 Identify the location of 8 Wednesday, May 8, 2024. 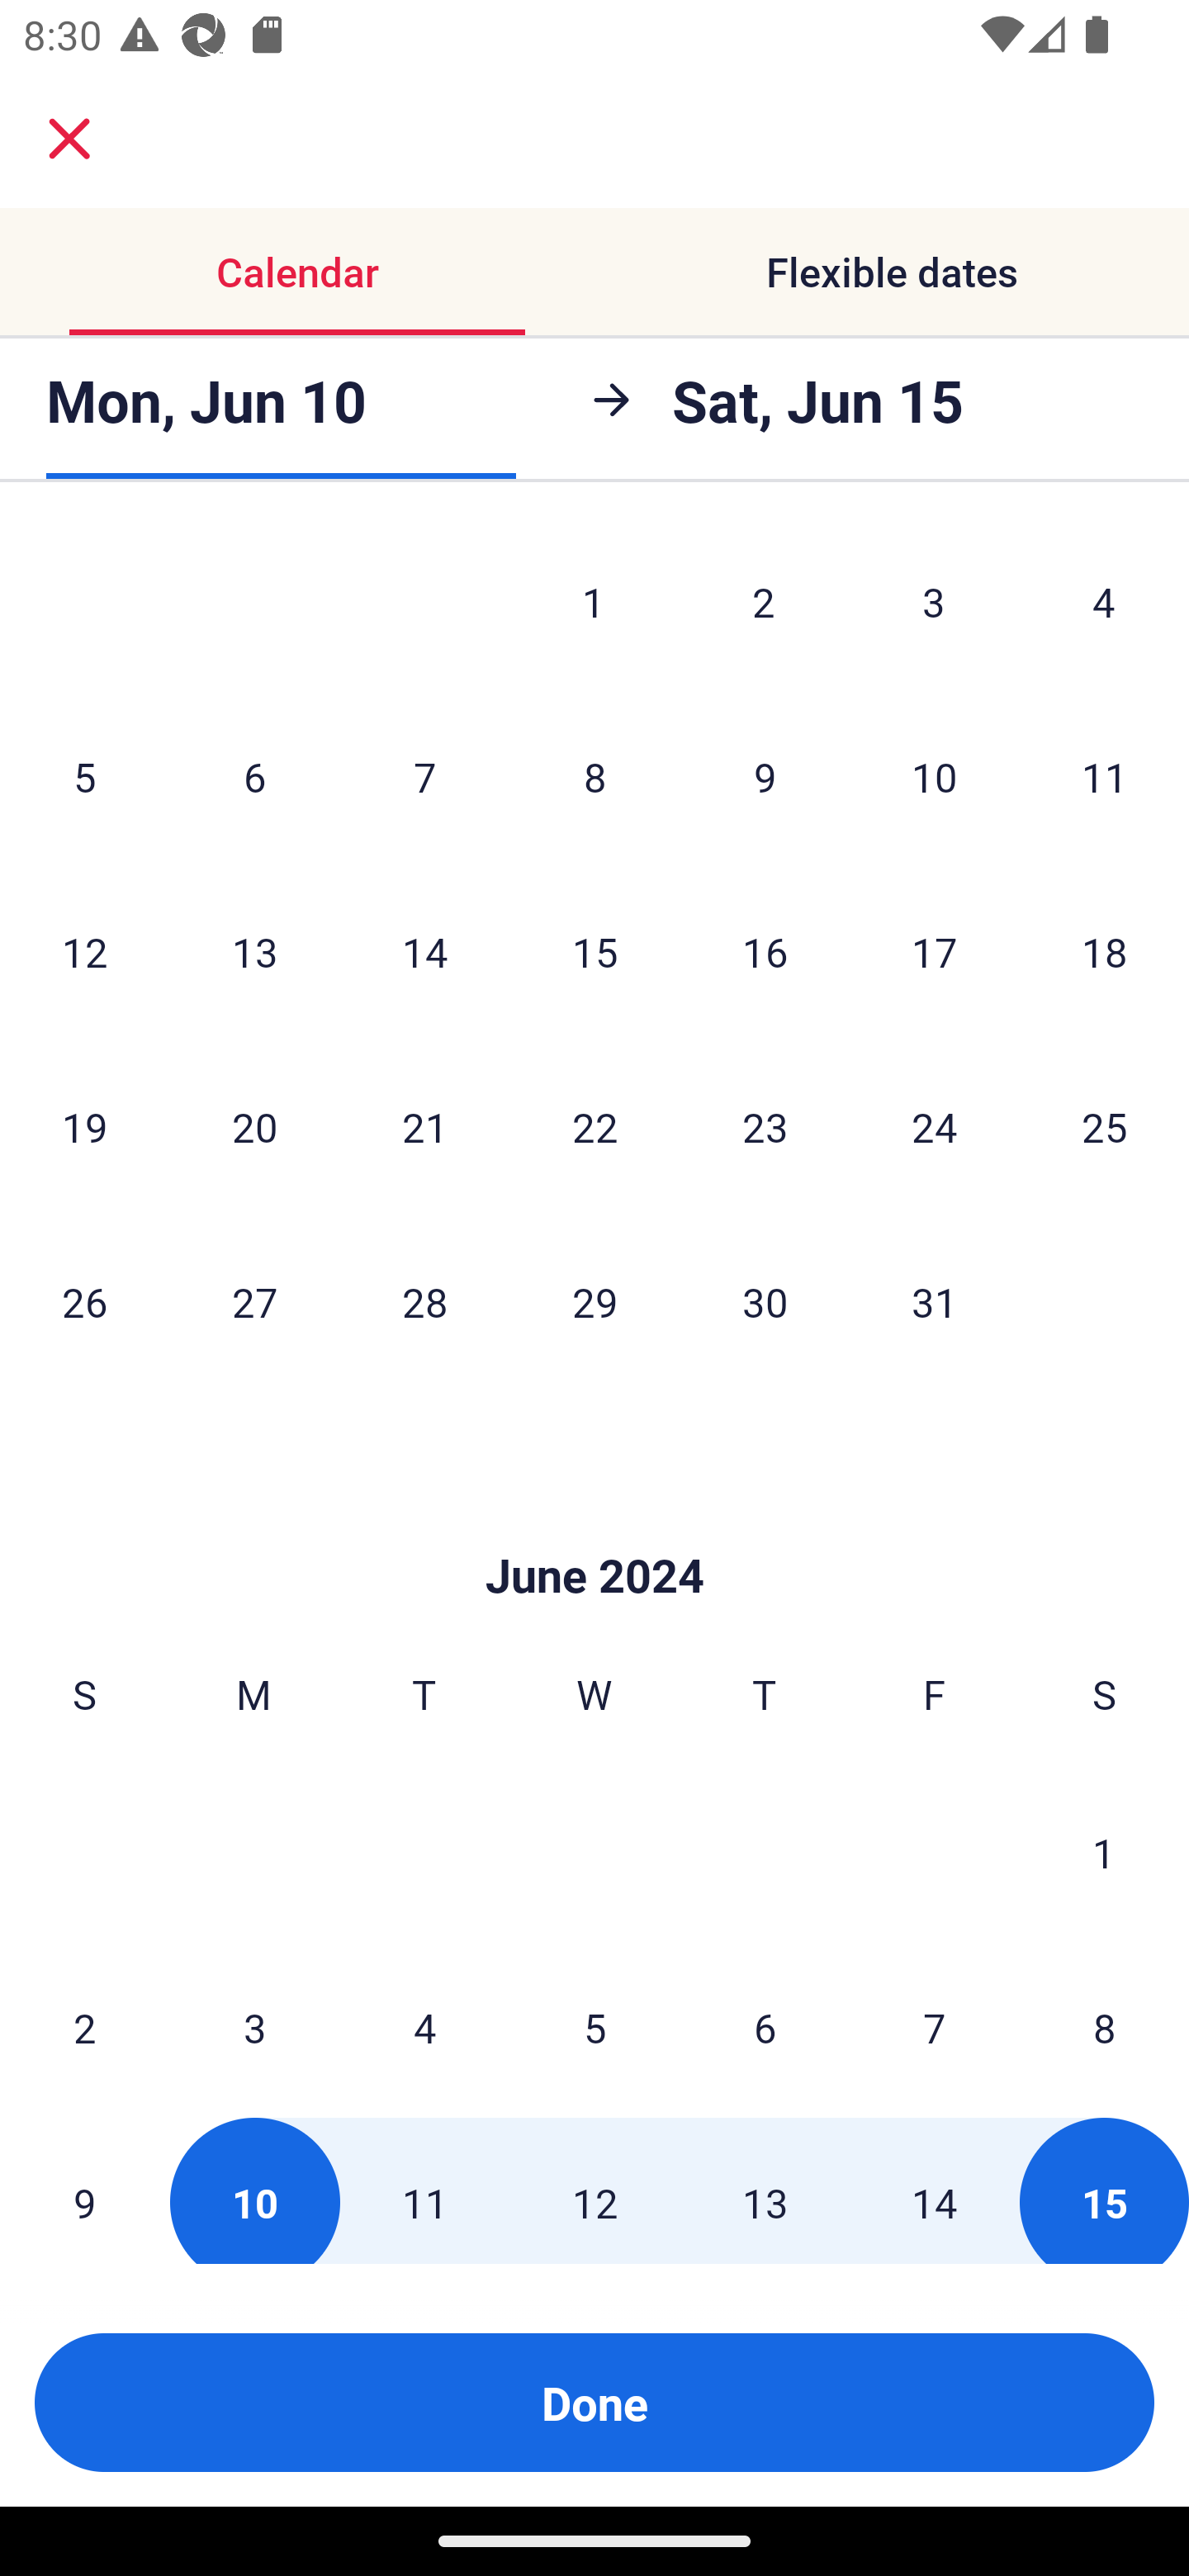
(594, 776).